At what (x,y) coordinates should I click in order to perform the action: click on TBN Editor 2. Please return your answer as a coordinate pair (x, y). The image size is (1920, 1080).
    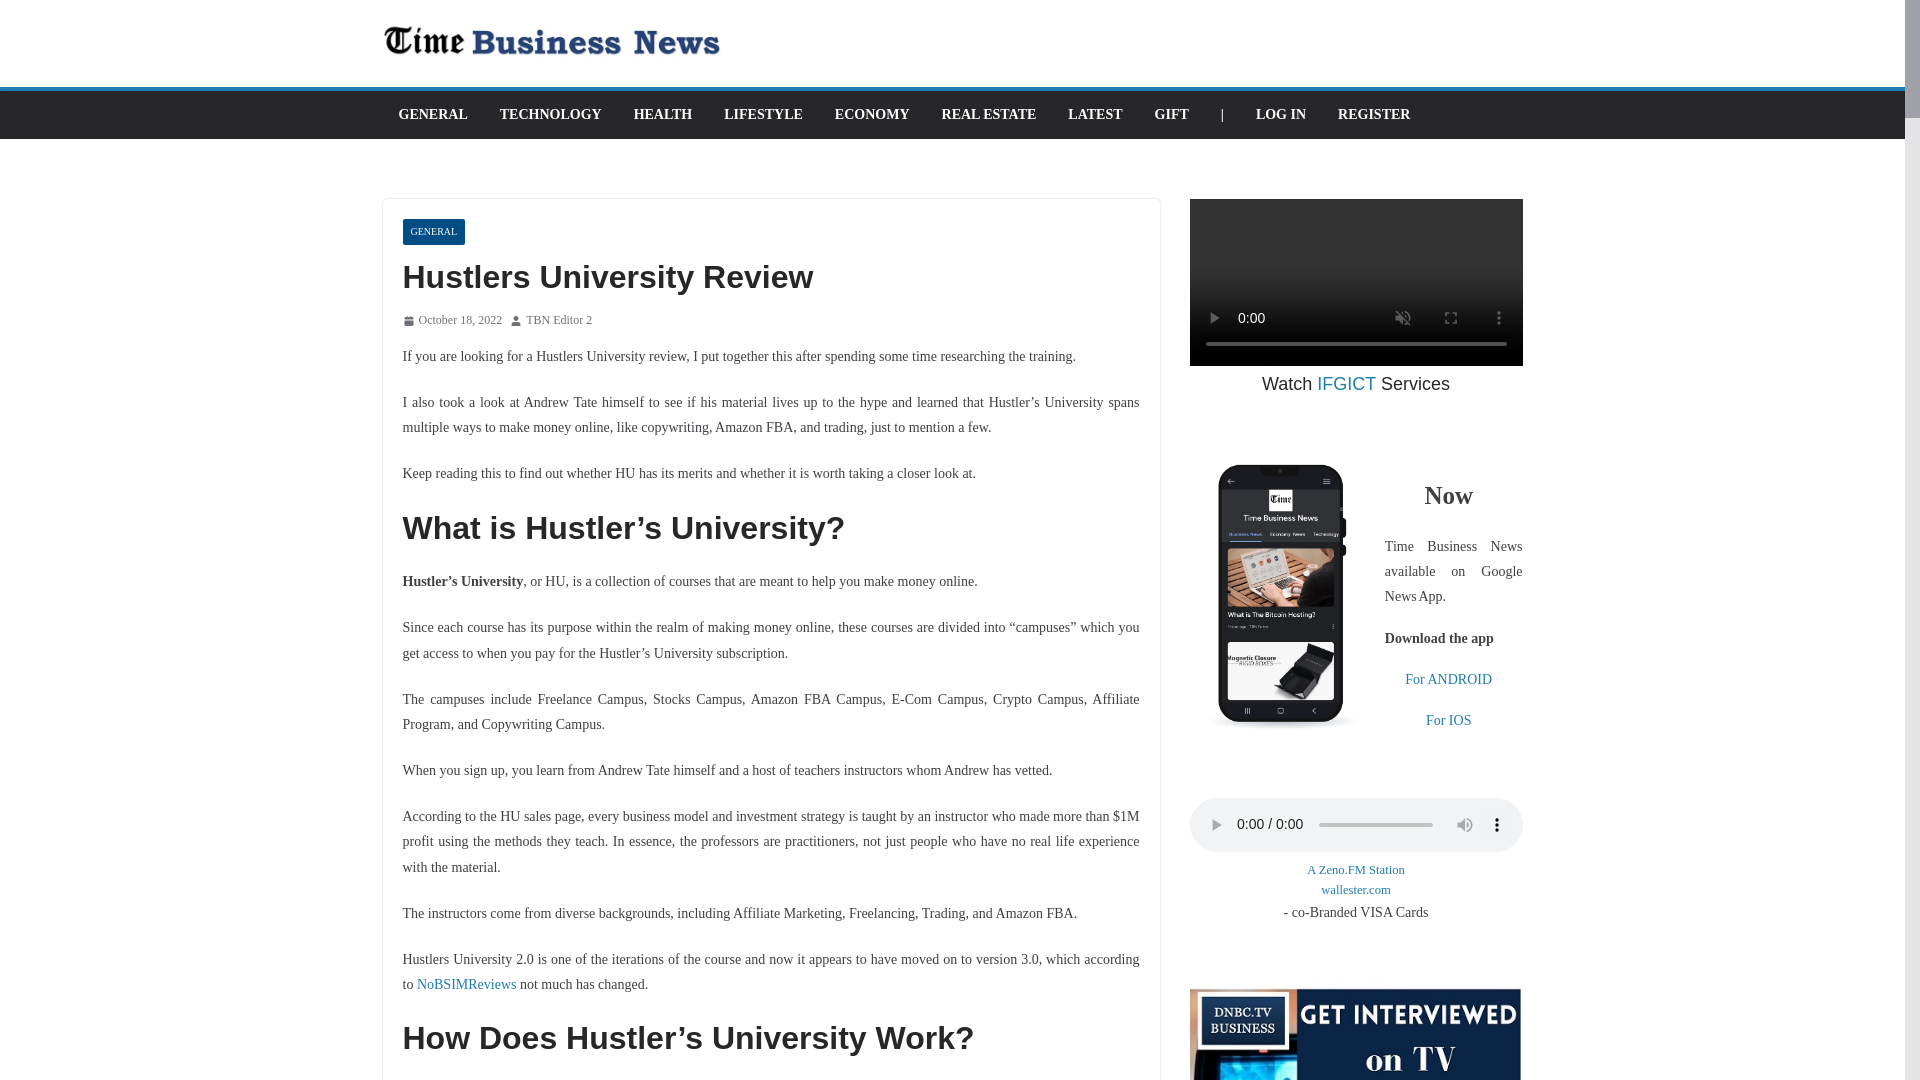
    Looking at the image, I should click on (558, 320).